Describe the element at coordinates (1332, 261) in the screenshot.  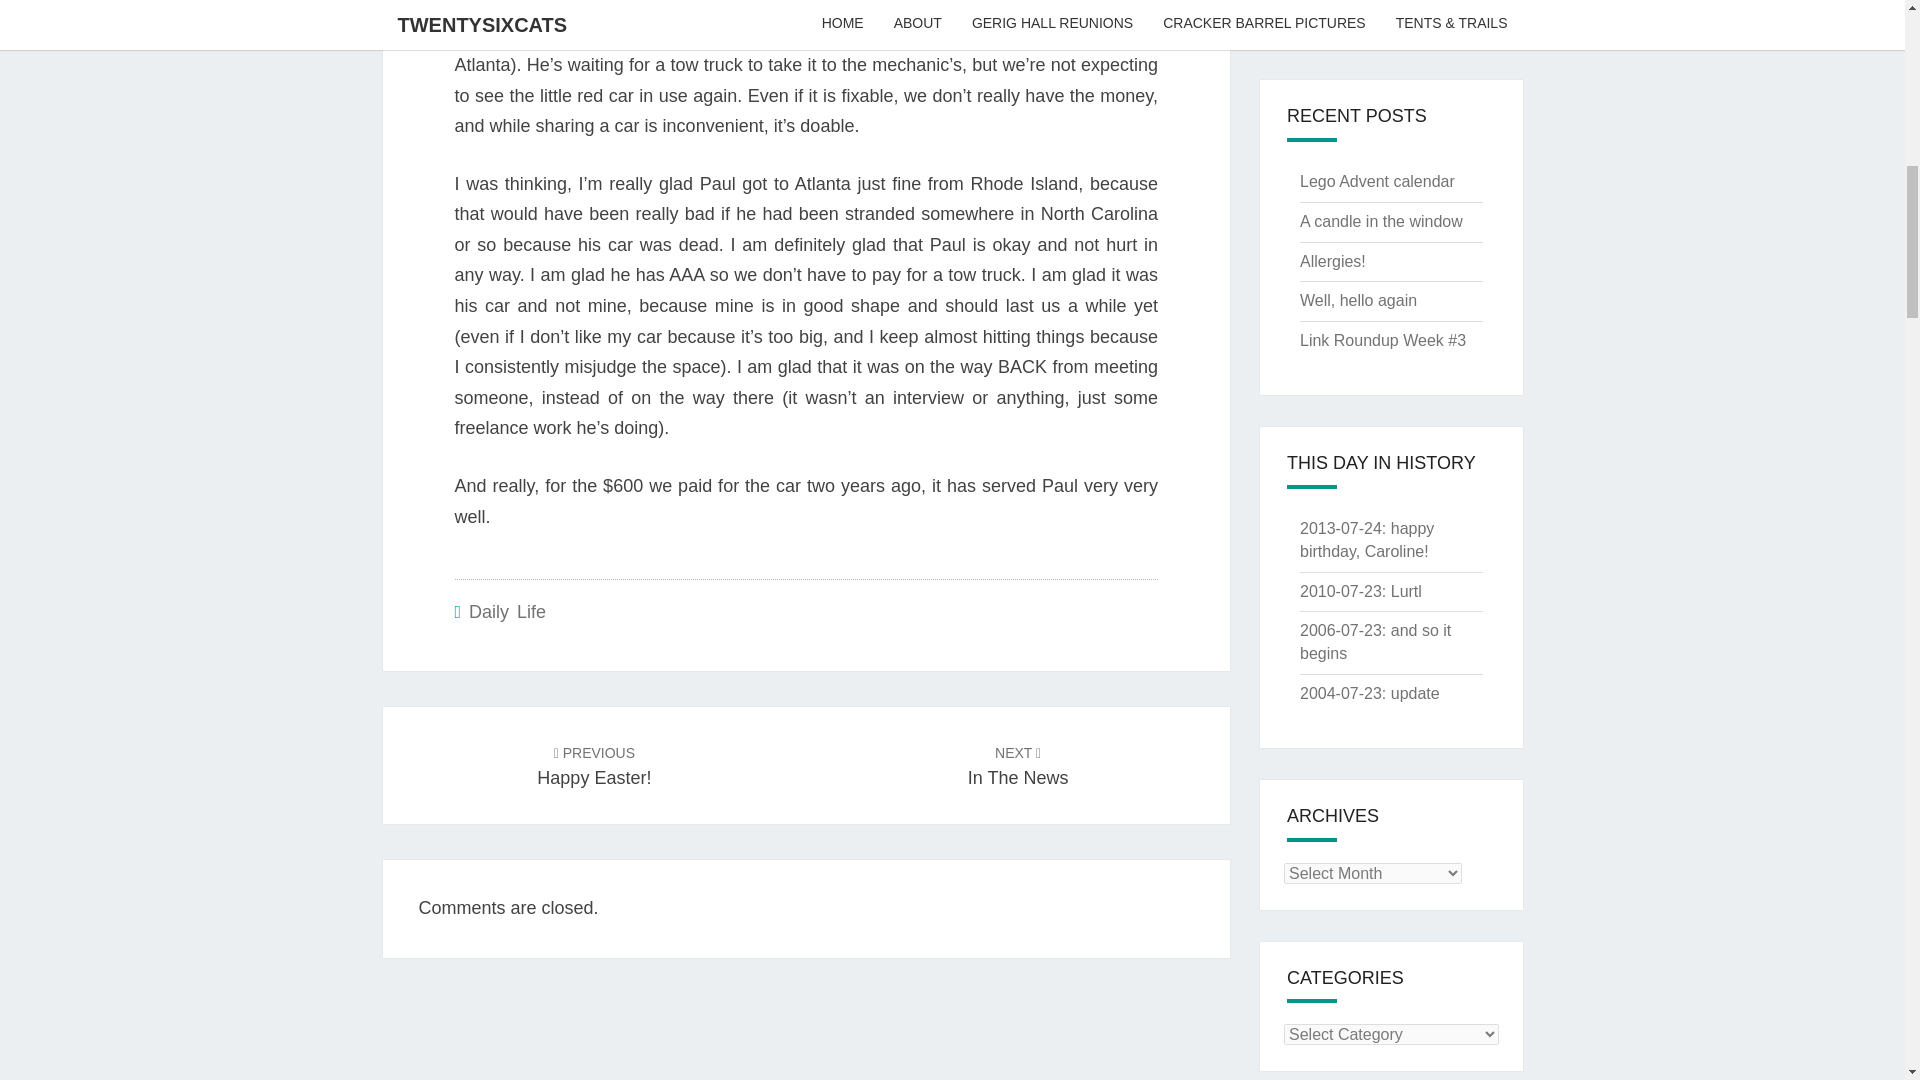
I see `Allergies!` at that location.